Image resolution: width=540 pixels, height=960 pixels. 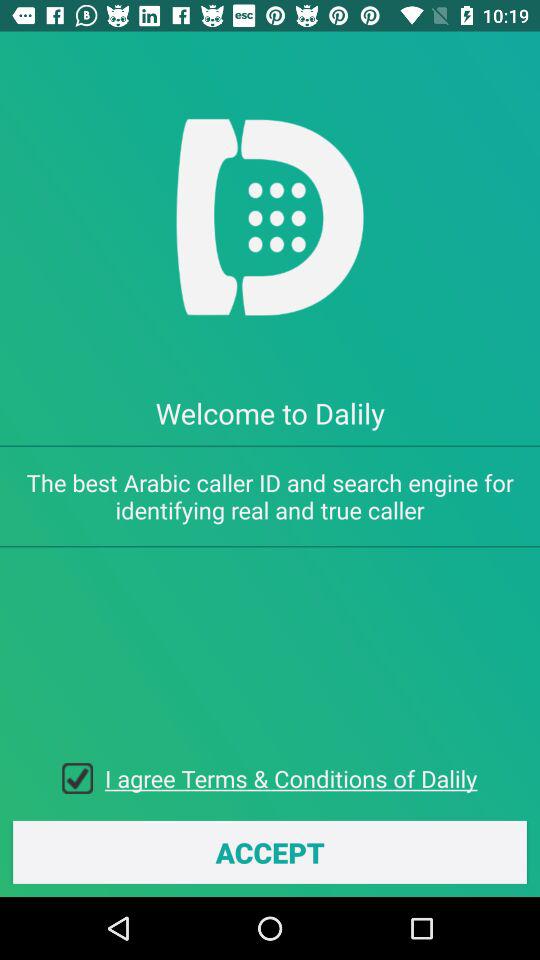 What do you see at coordinates (84, 778) in the screenshot?
I see `click the item at the bottom left corner` at bounding box center [84, 778].